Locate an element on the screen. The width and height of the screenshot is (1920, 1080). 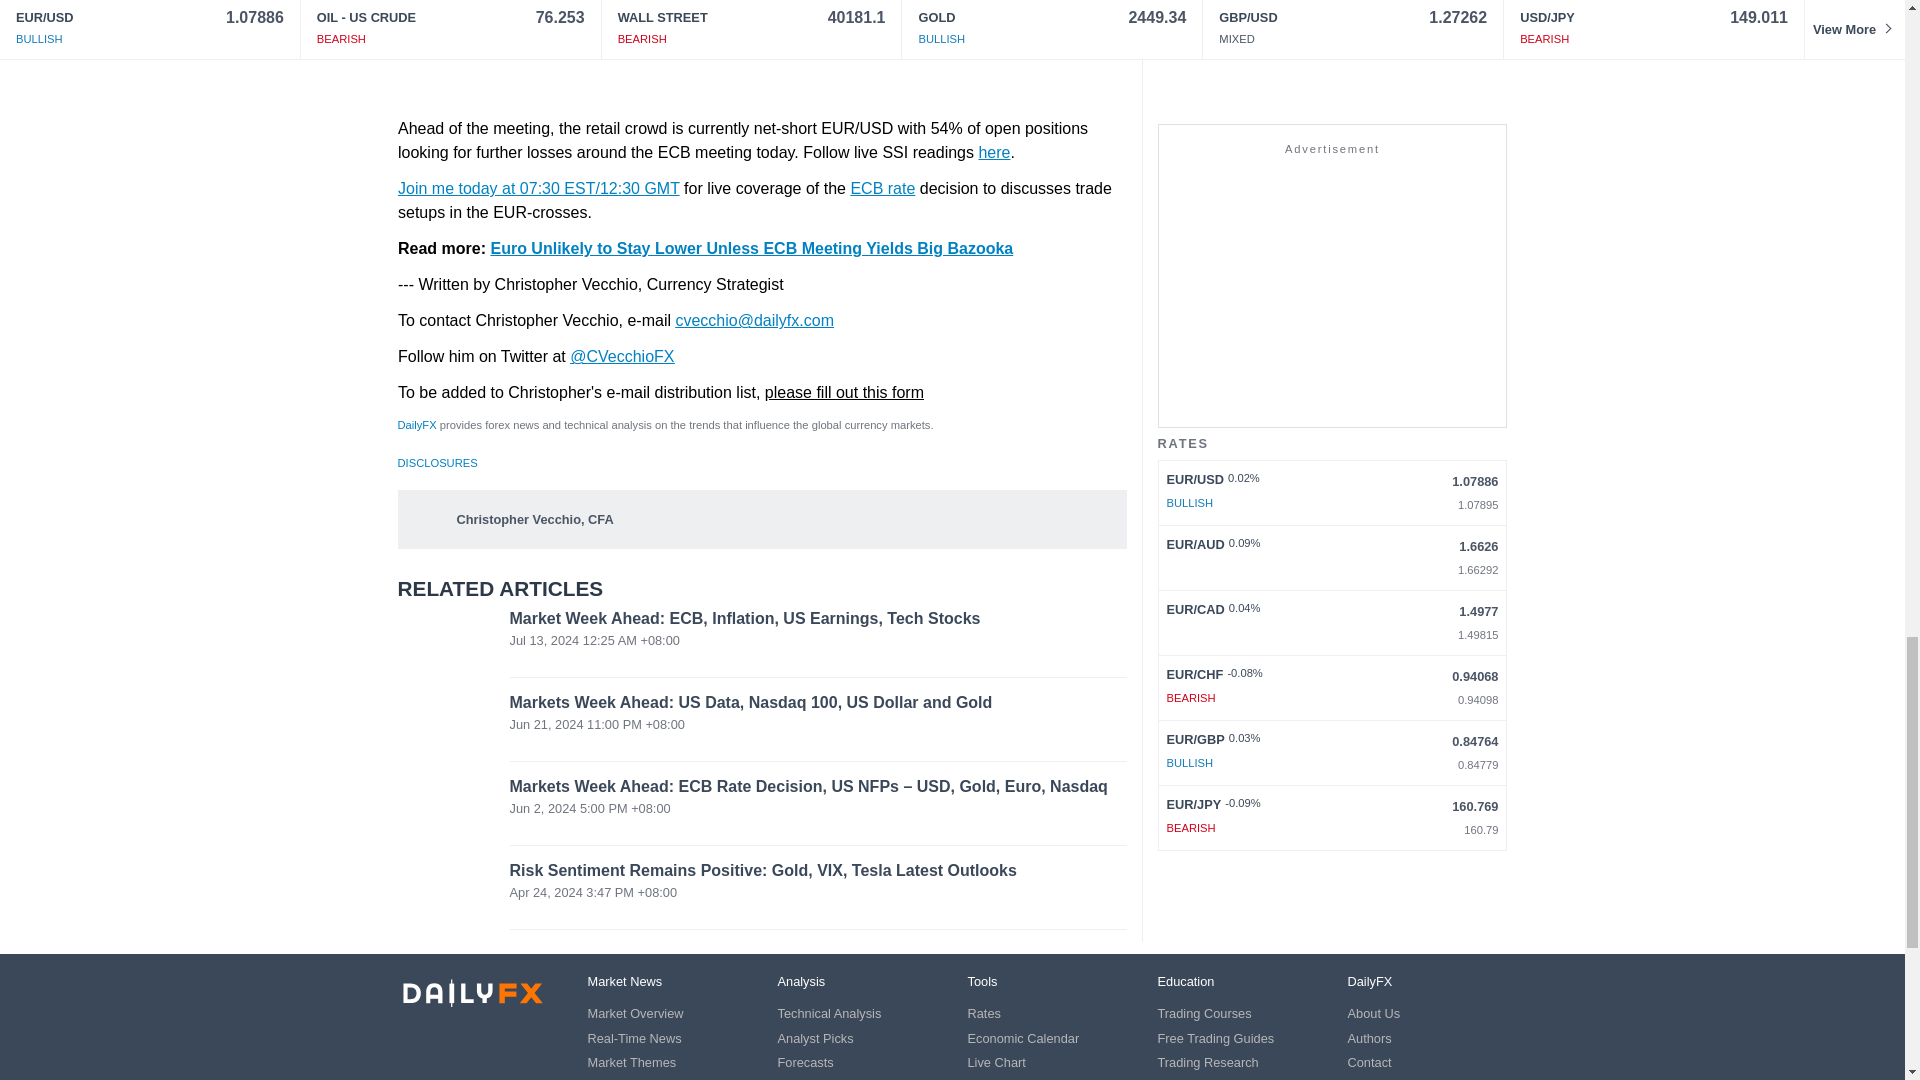
Forecasts is located at coordinates (805, 1062).